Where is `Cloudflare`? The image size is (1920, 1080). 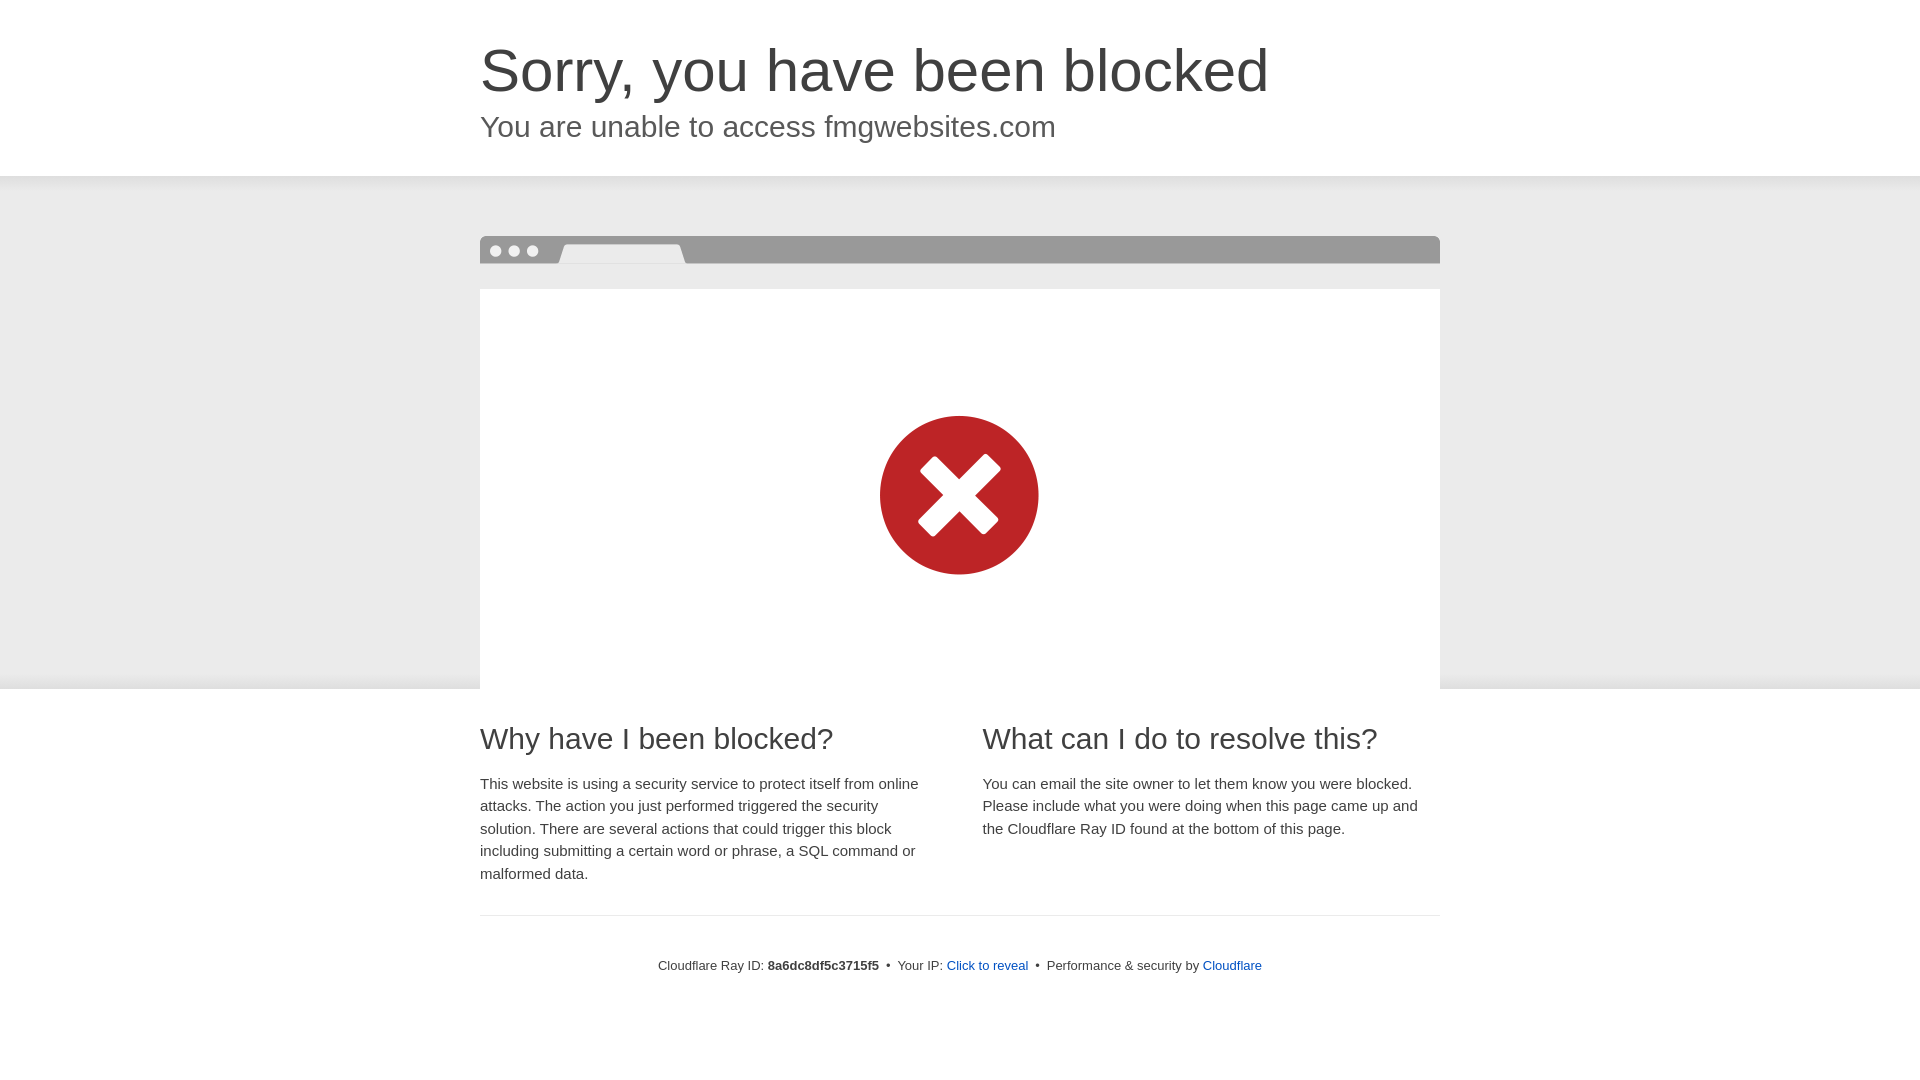
Cloudflare is located at coordinates (1232, 965).